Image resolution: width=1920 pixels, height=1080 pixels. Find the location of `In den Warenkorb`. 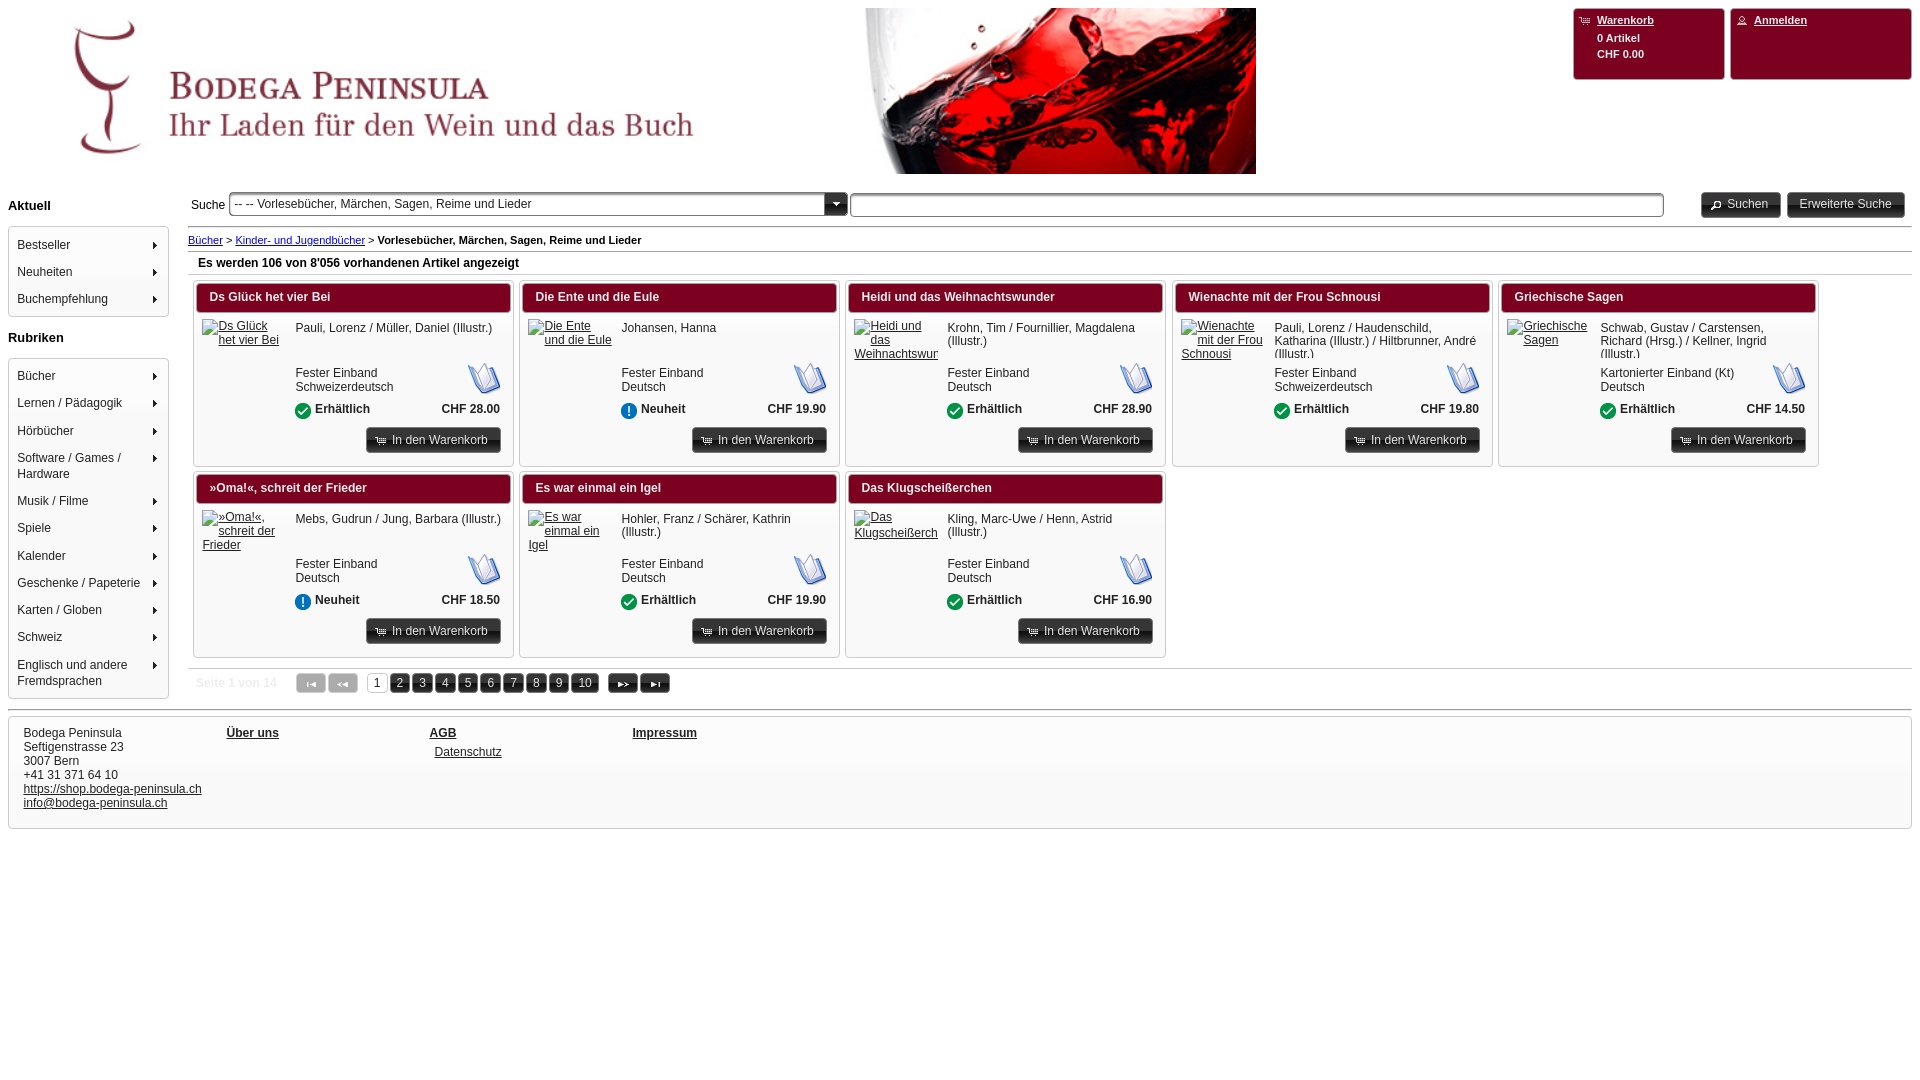

In den Warenkorb is located at coordinates (760, 440).